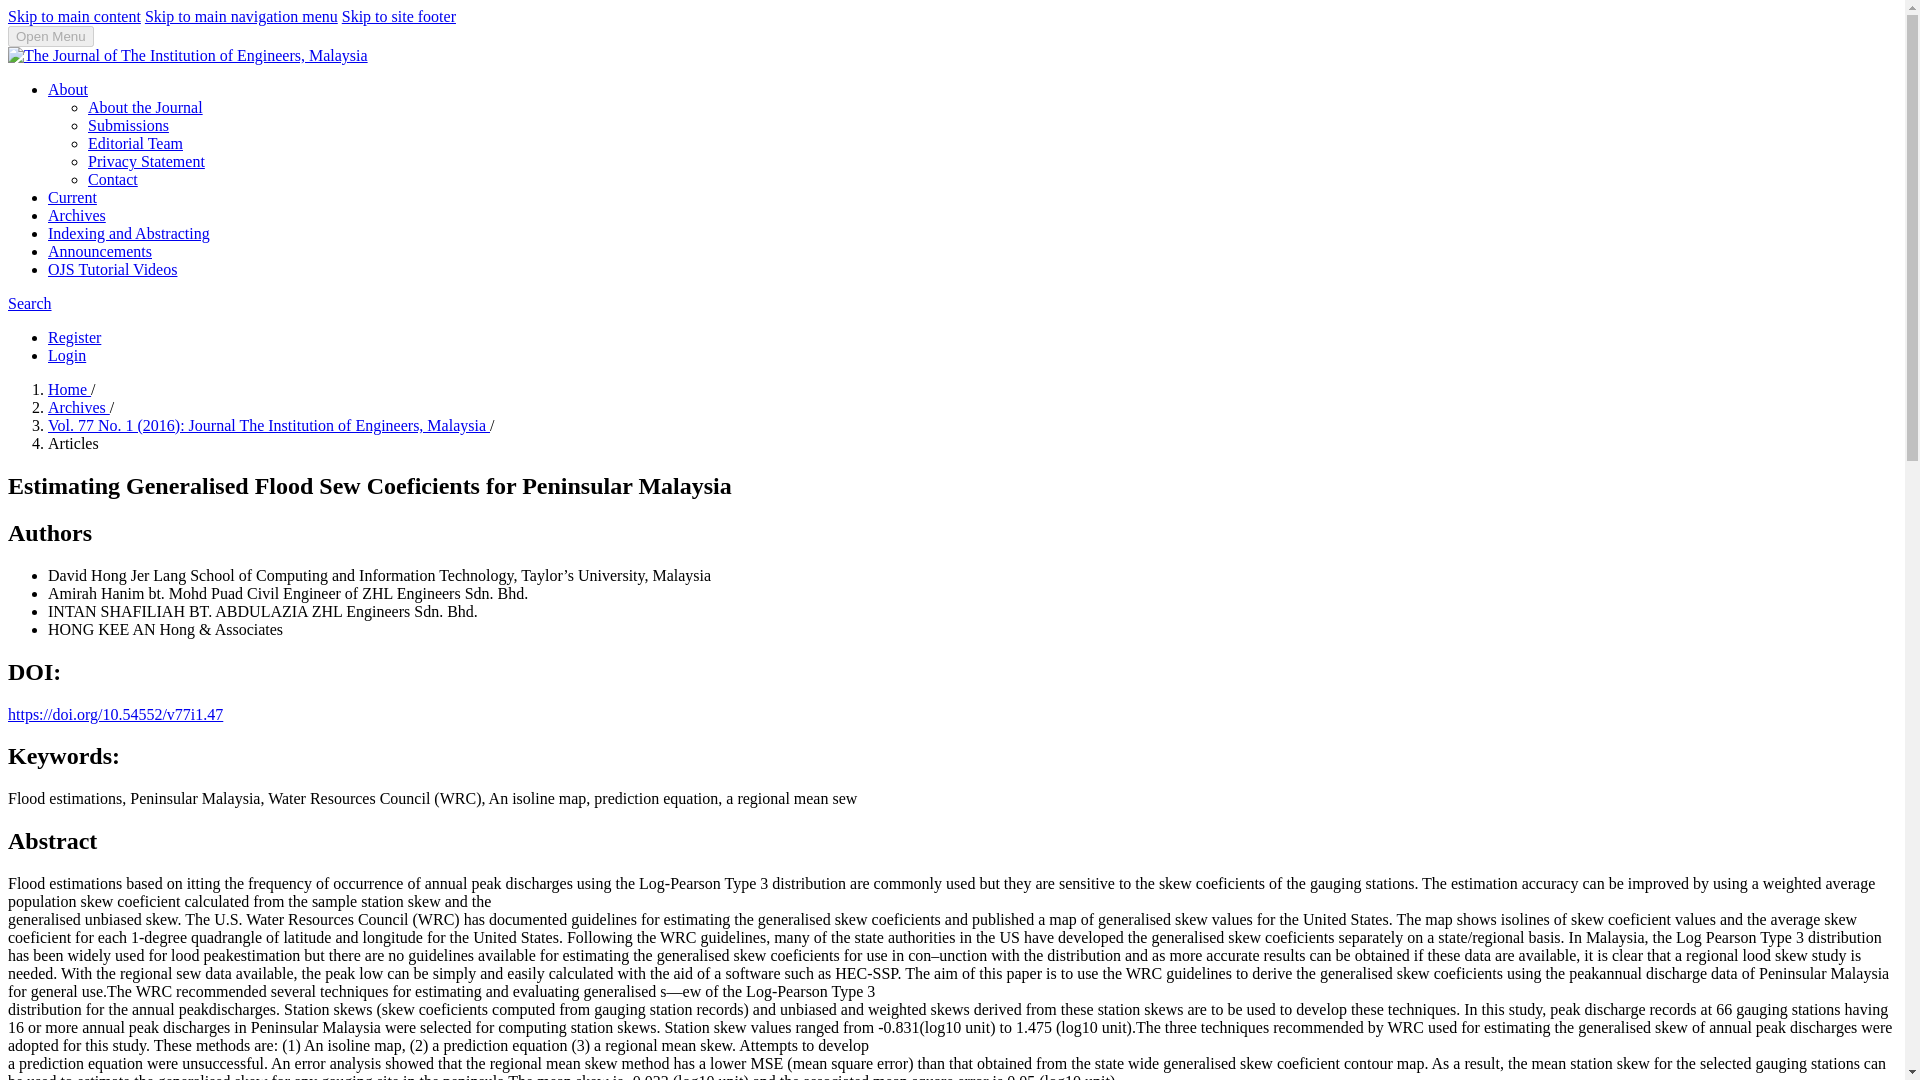  I want to click on Current, so click(72, 198).